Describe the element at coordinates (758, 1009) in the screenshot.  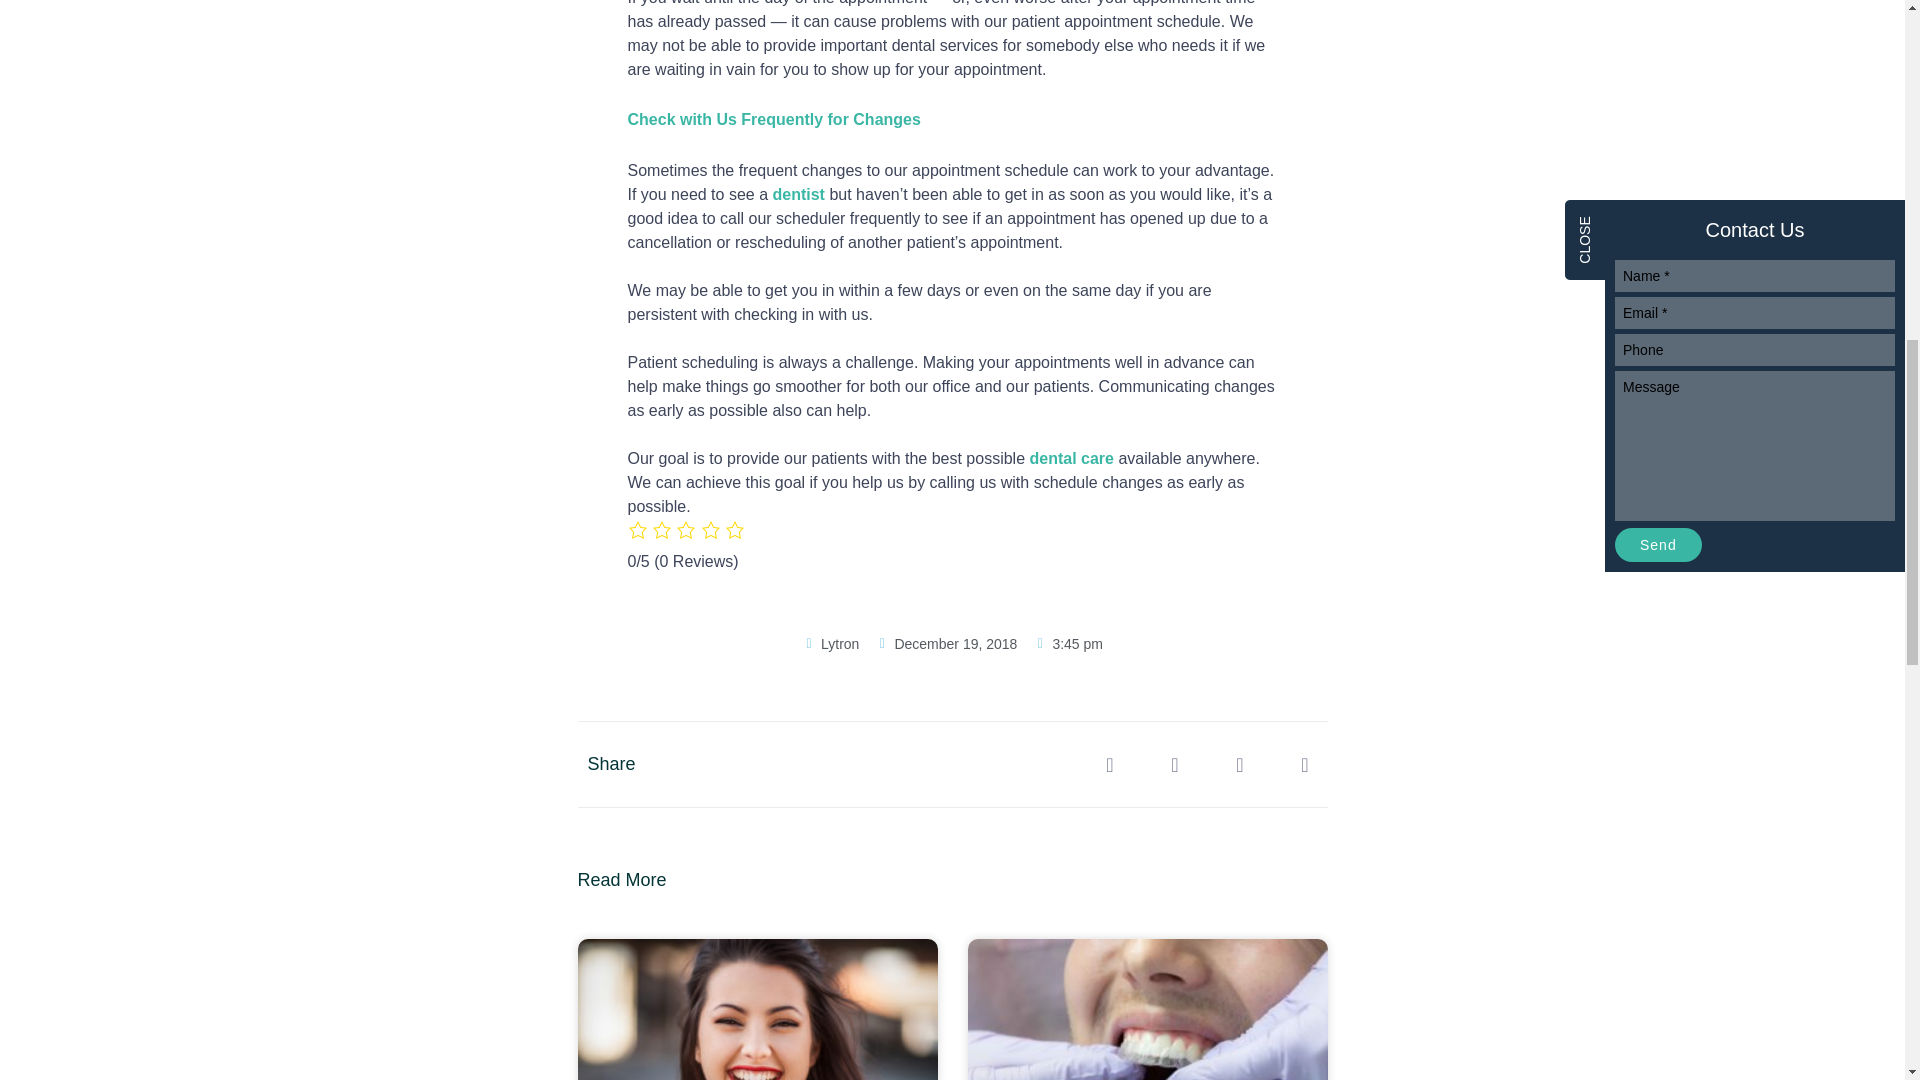
I see `ava-4.jpg` at that location.